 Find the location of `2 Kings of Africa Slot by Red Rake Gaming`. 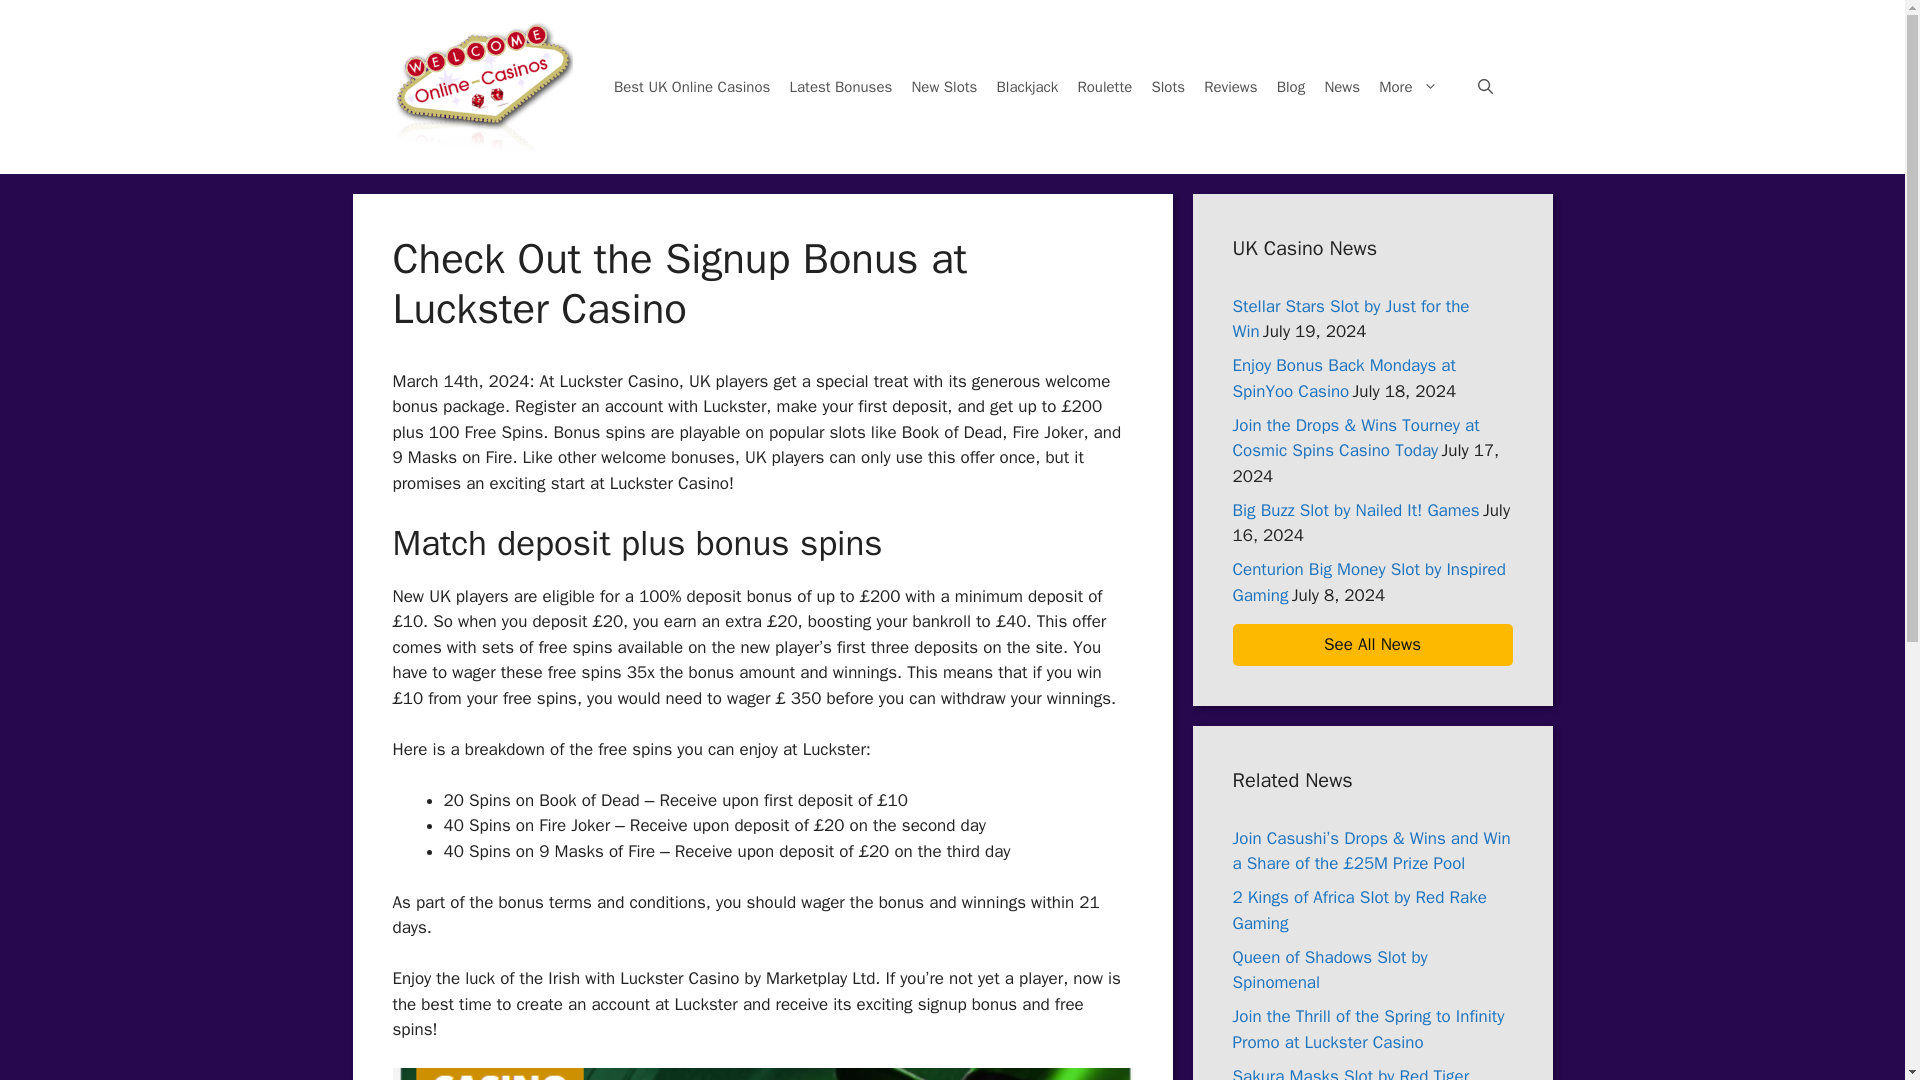

2 Kings of Africa Slot by Red Rake Gaming is located at coordinates (1359, 910).